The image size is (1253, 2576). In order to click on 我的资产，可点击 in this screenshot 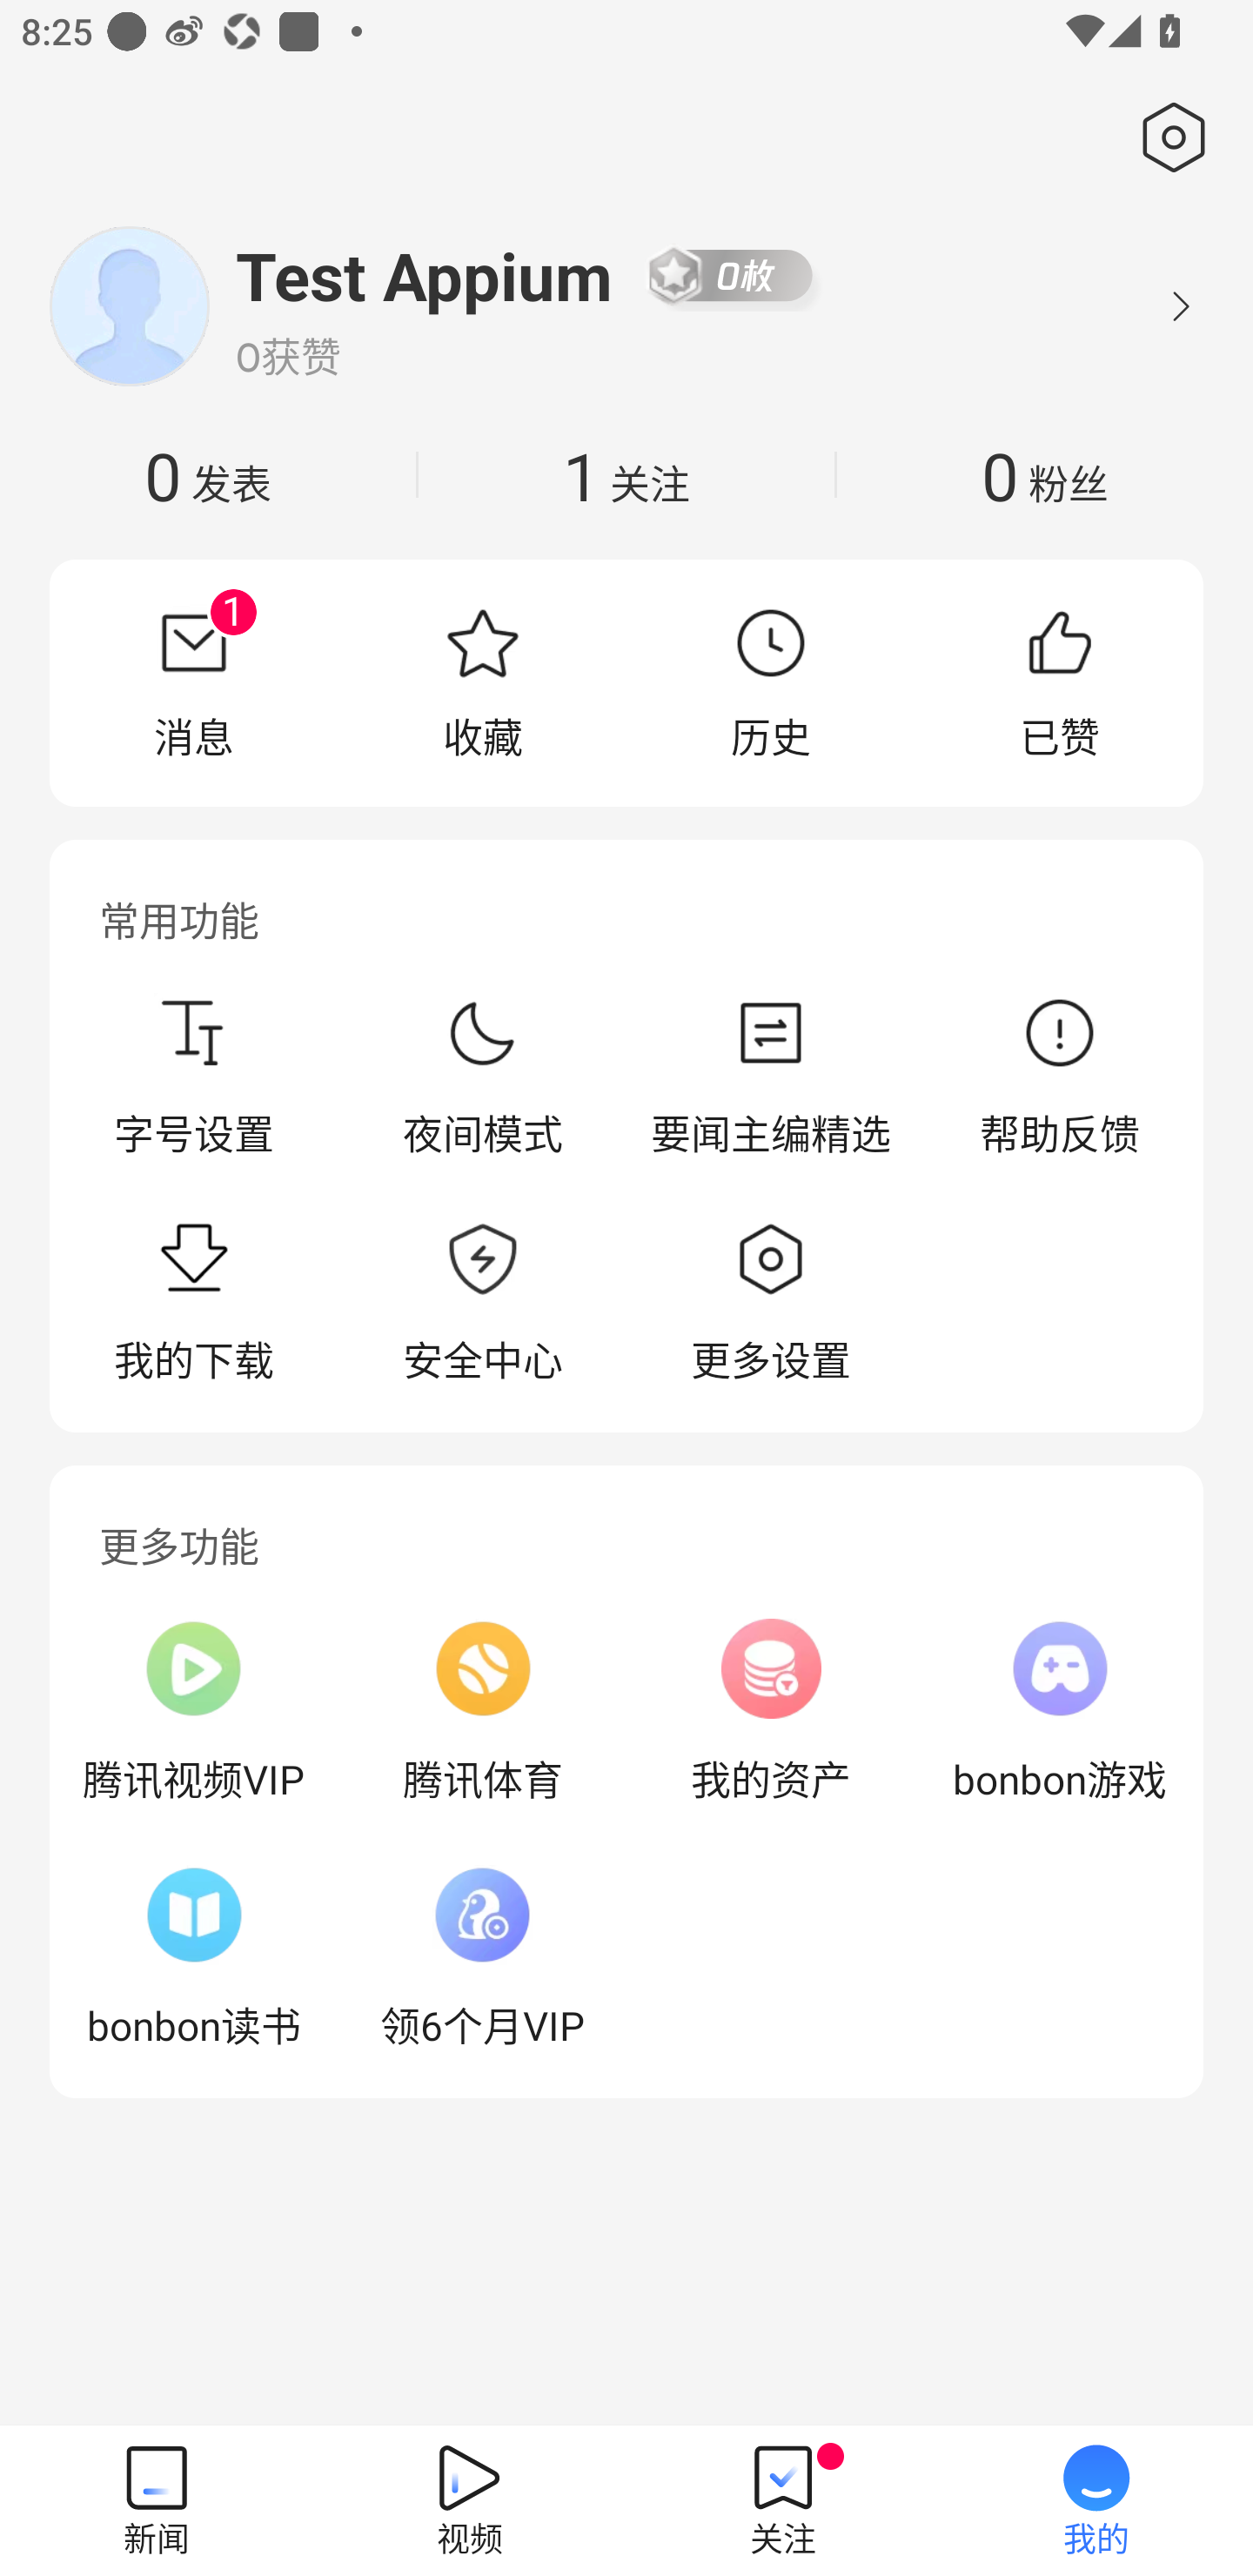, I will do `click(771, 1711)`.